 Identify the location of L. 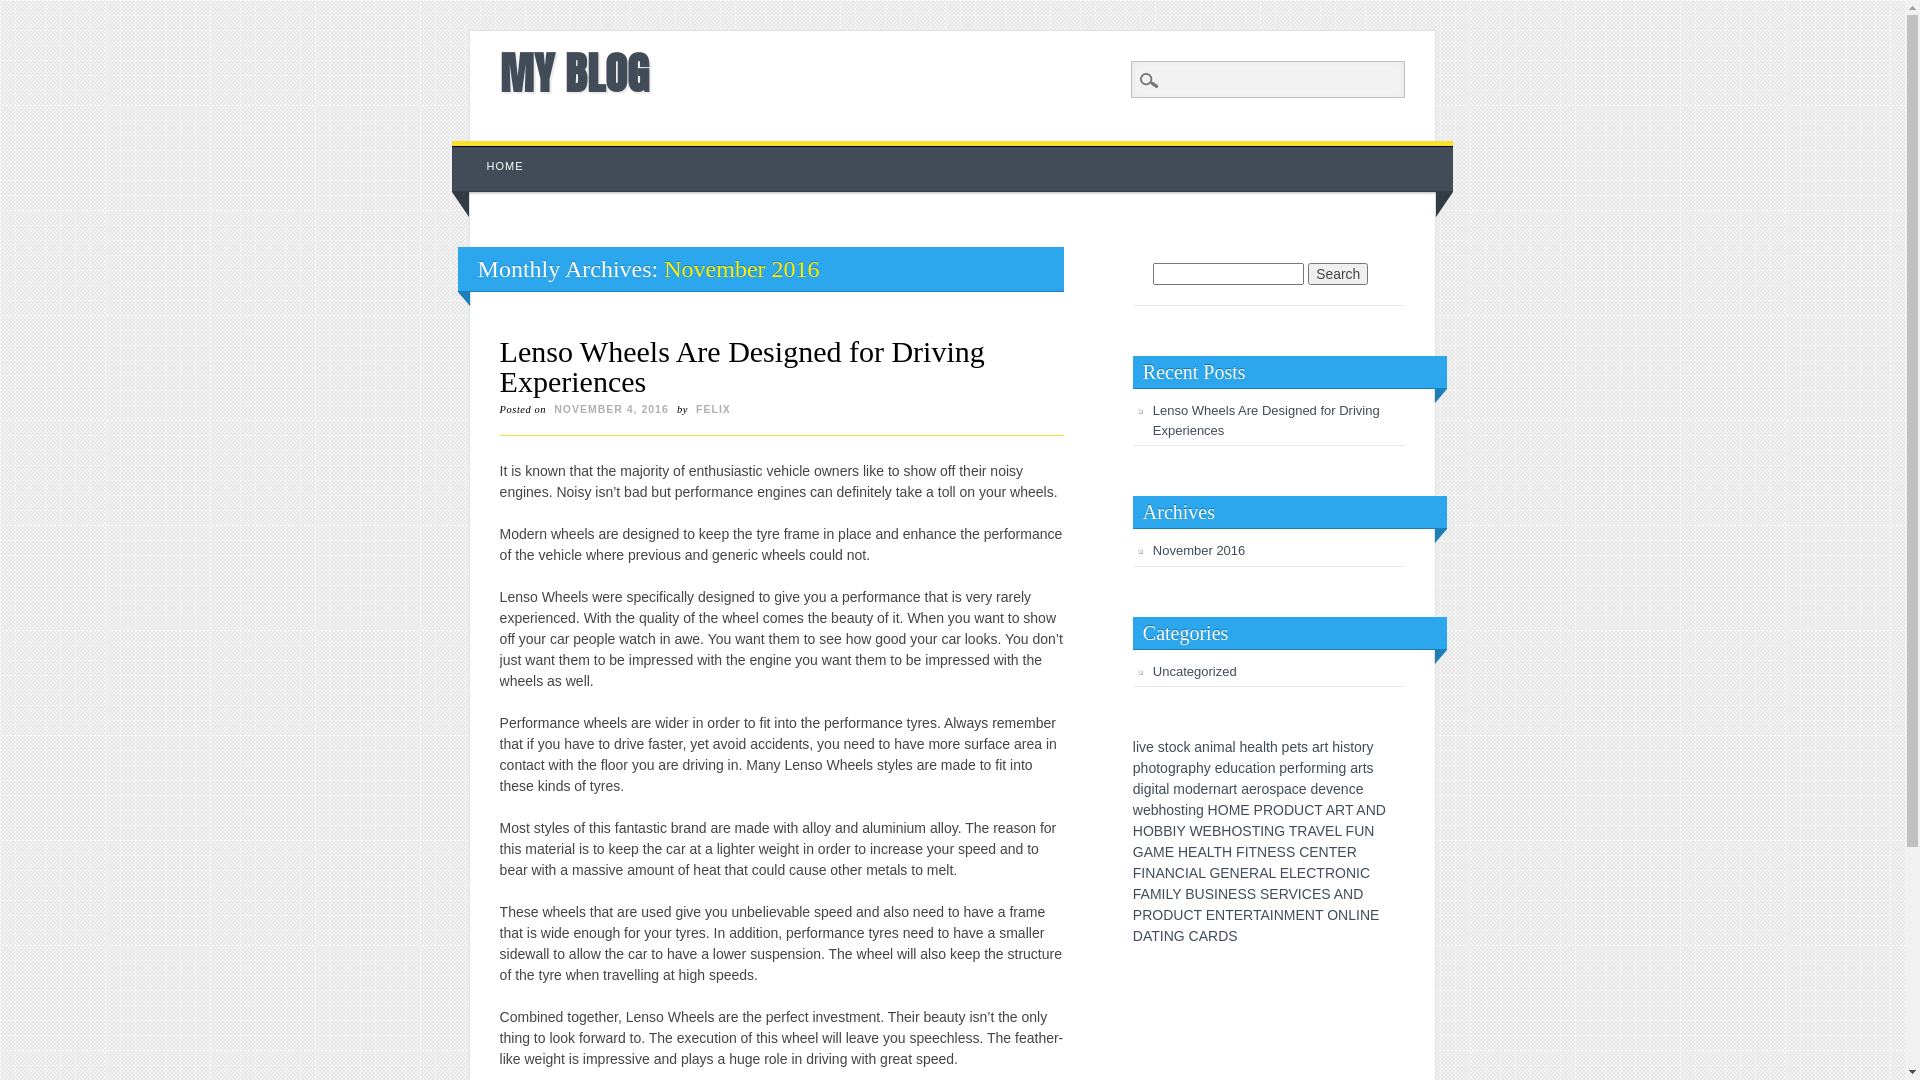
(1293, 873).